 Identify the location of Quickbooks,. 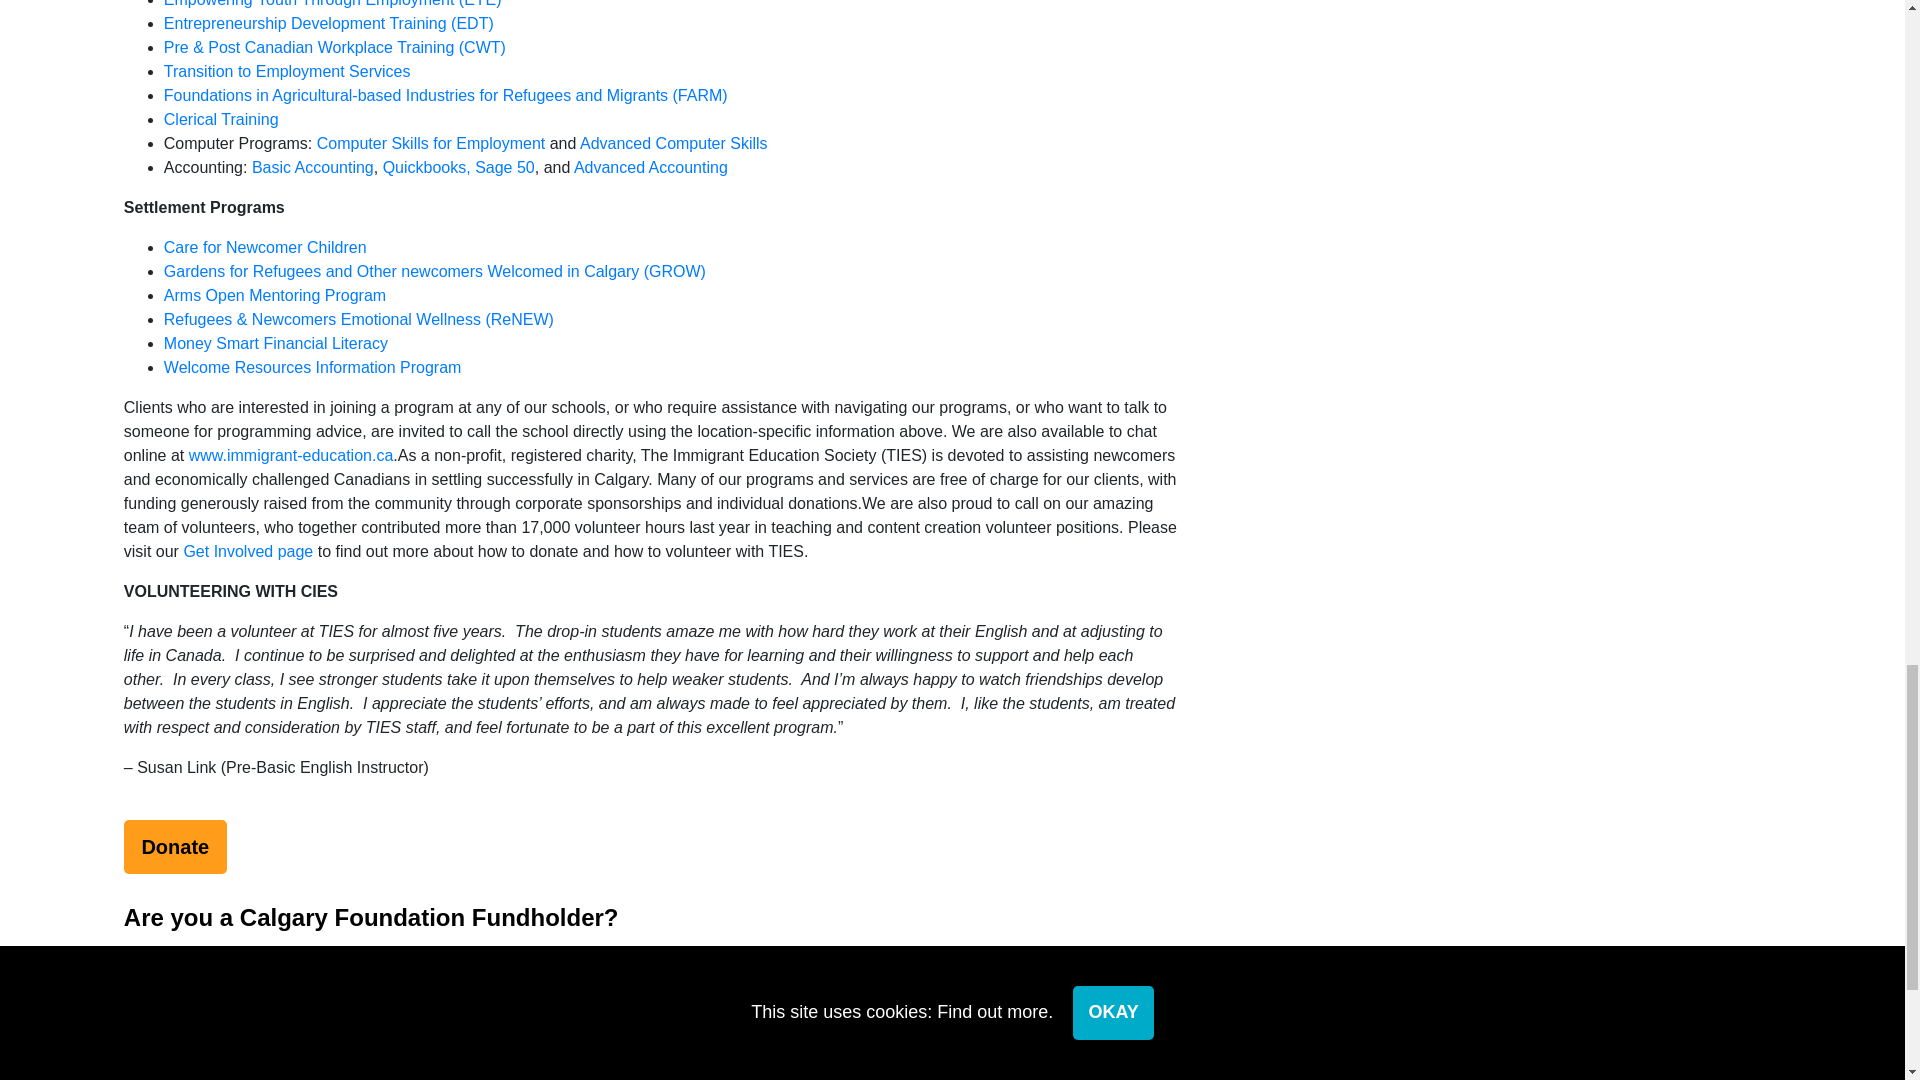
(426, 167).